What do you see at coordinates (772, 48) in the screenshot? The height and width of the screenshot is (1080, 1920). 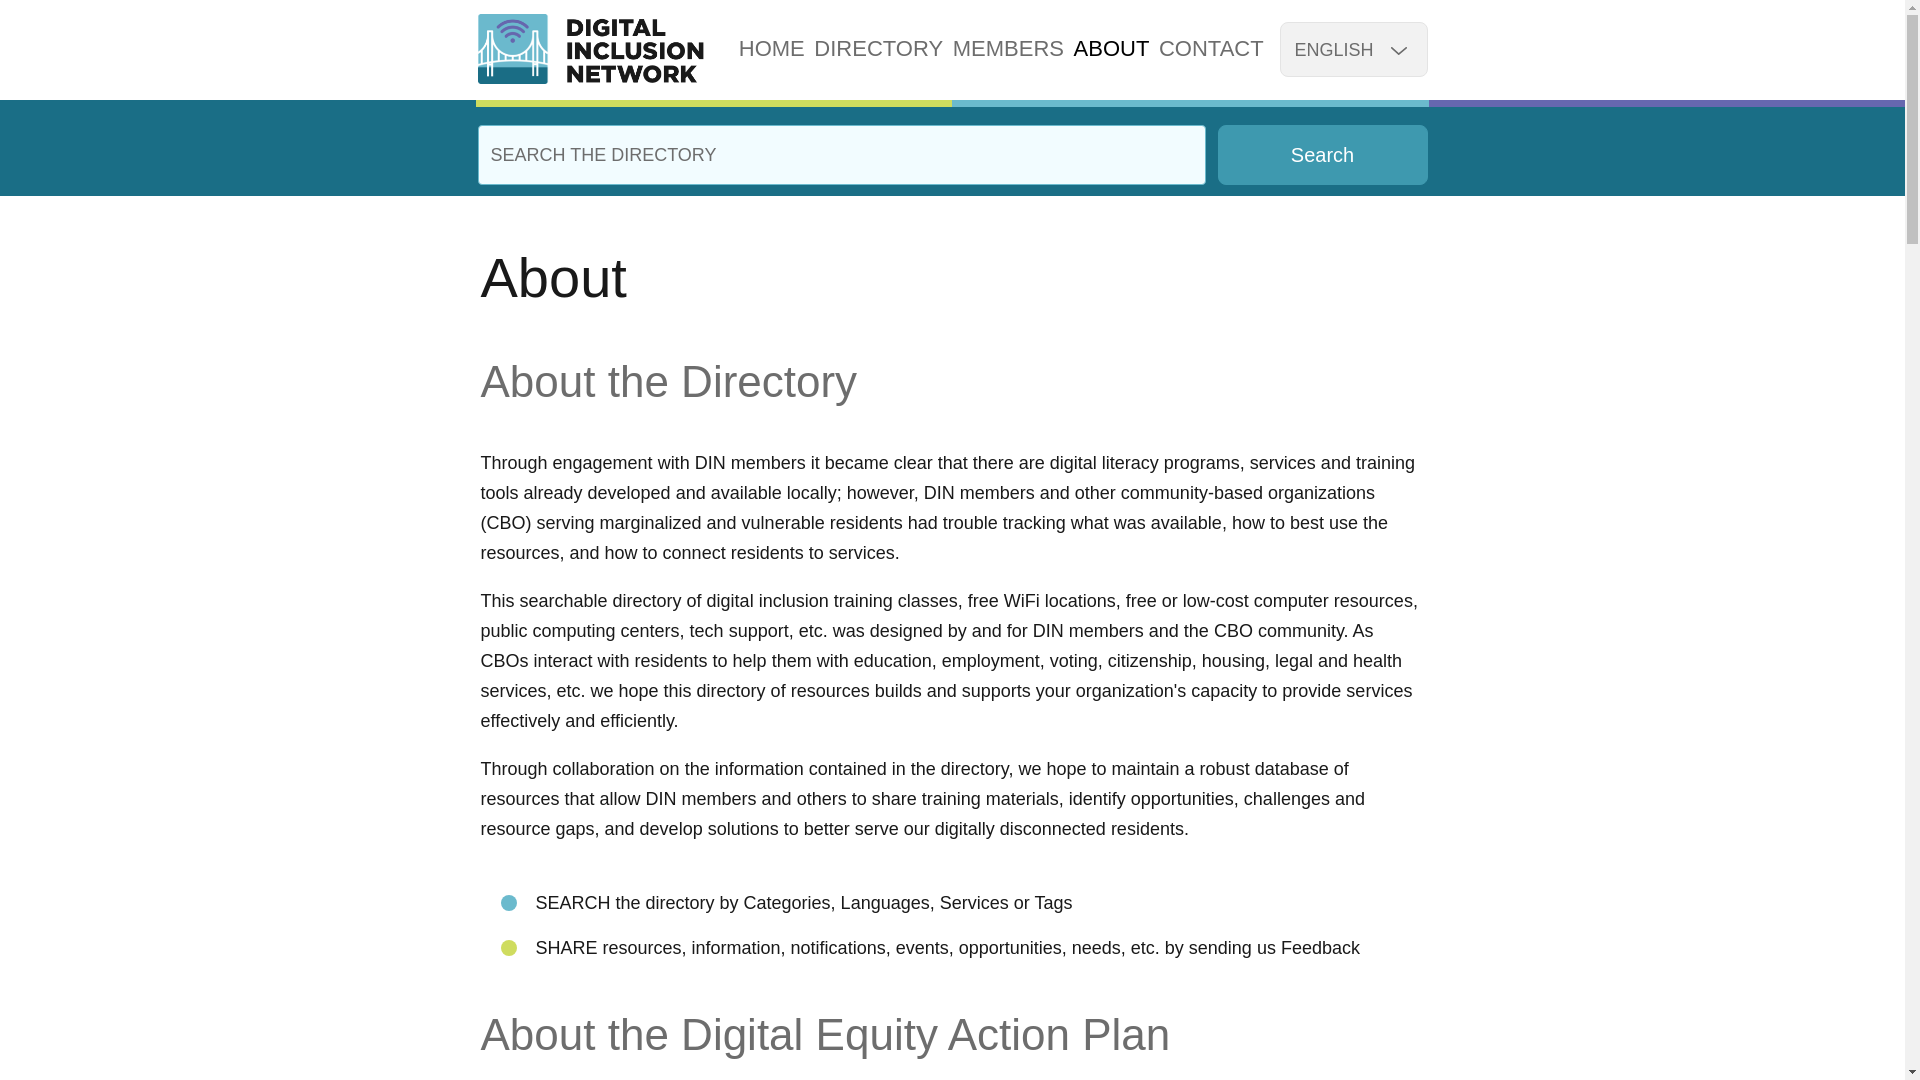 I see `HOME` at bounding box center [772, 48].